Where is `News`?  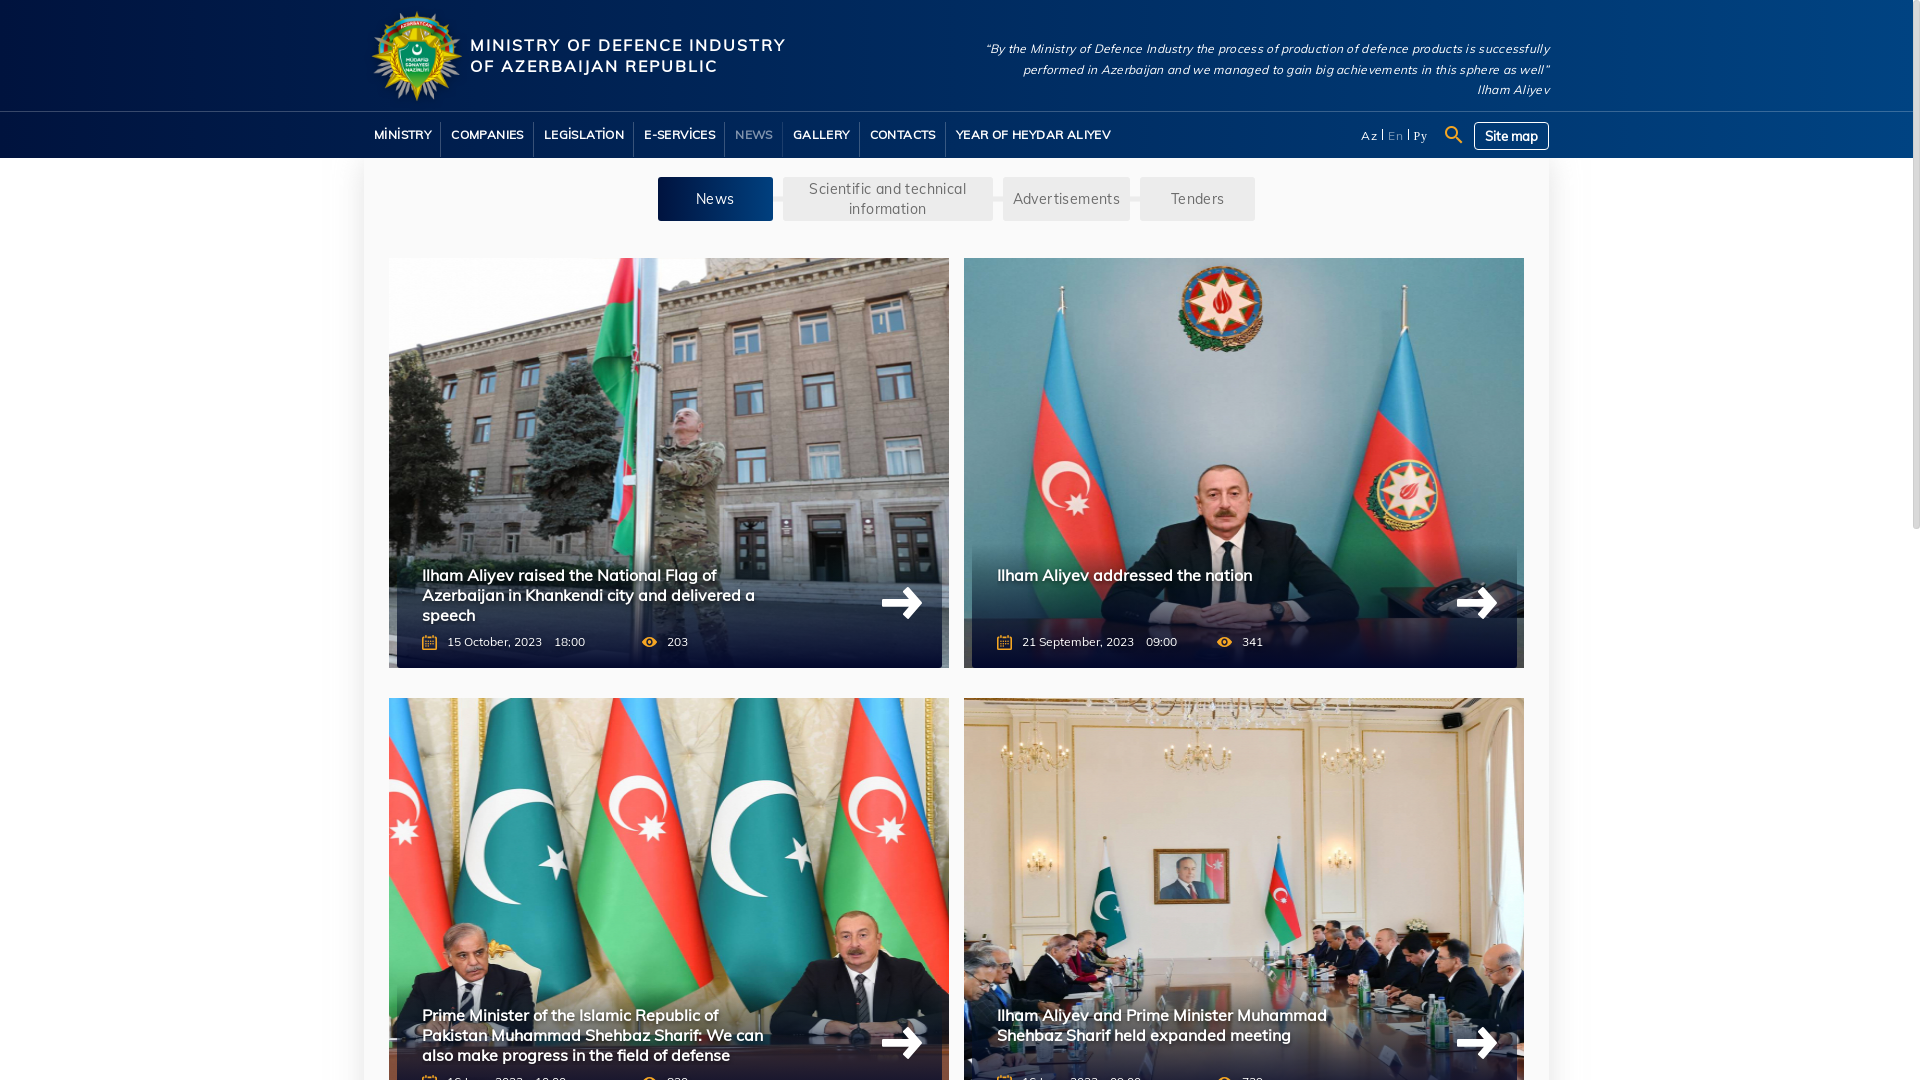
News is located at coordinates (716, 199).